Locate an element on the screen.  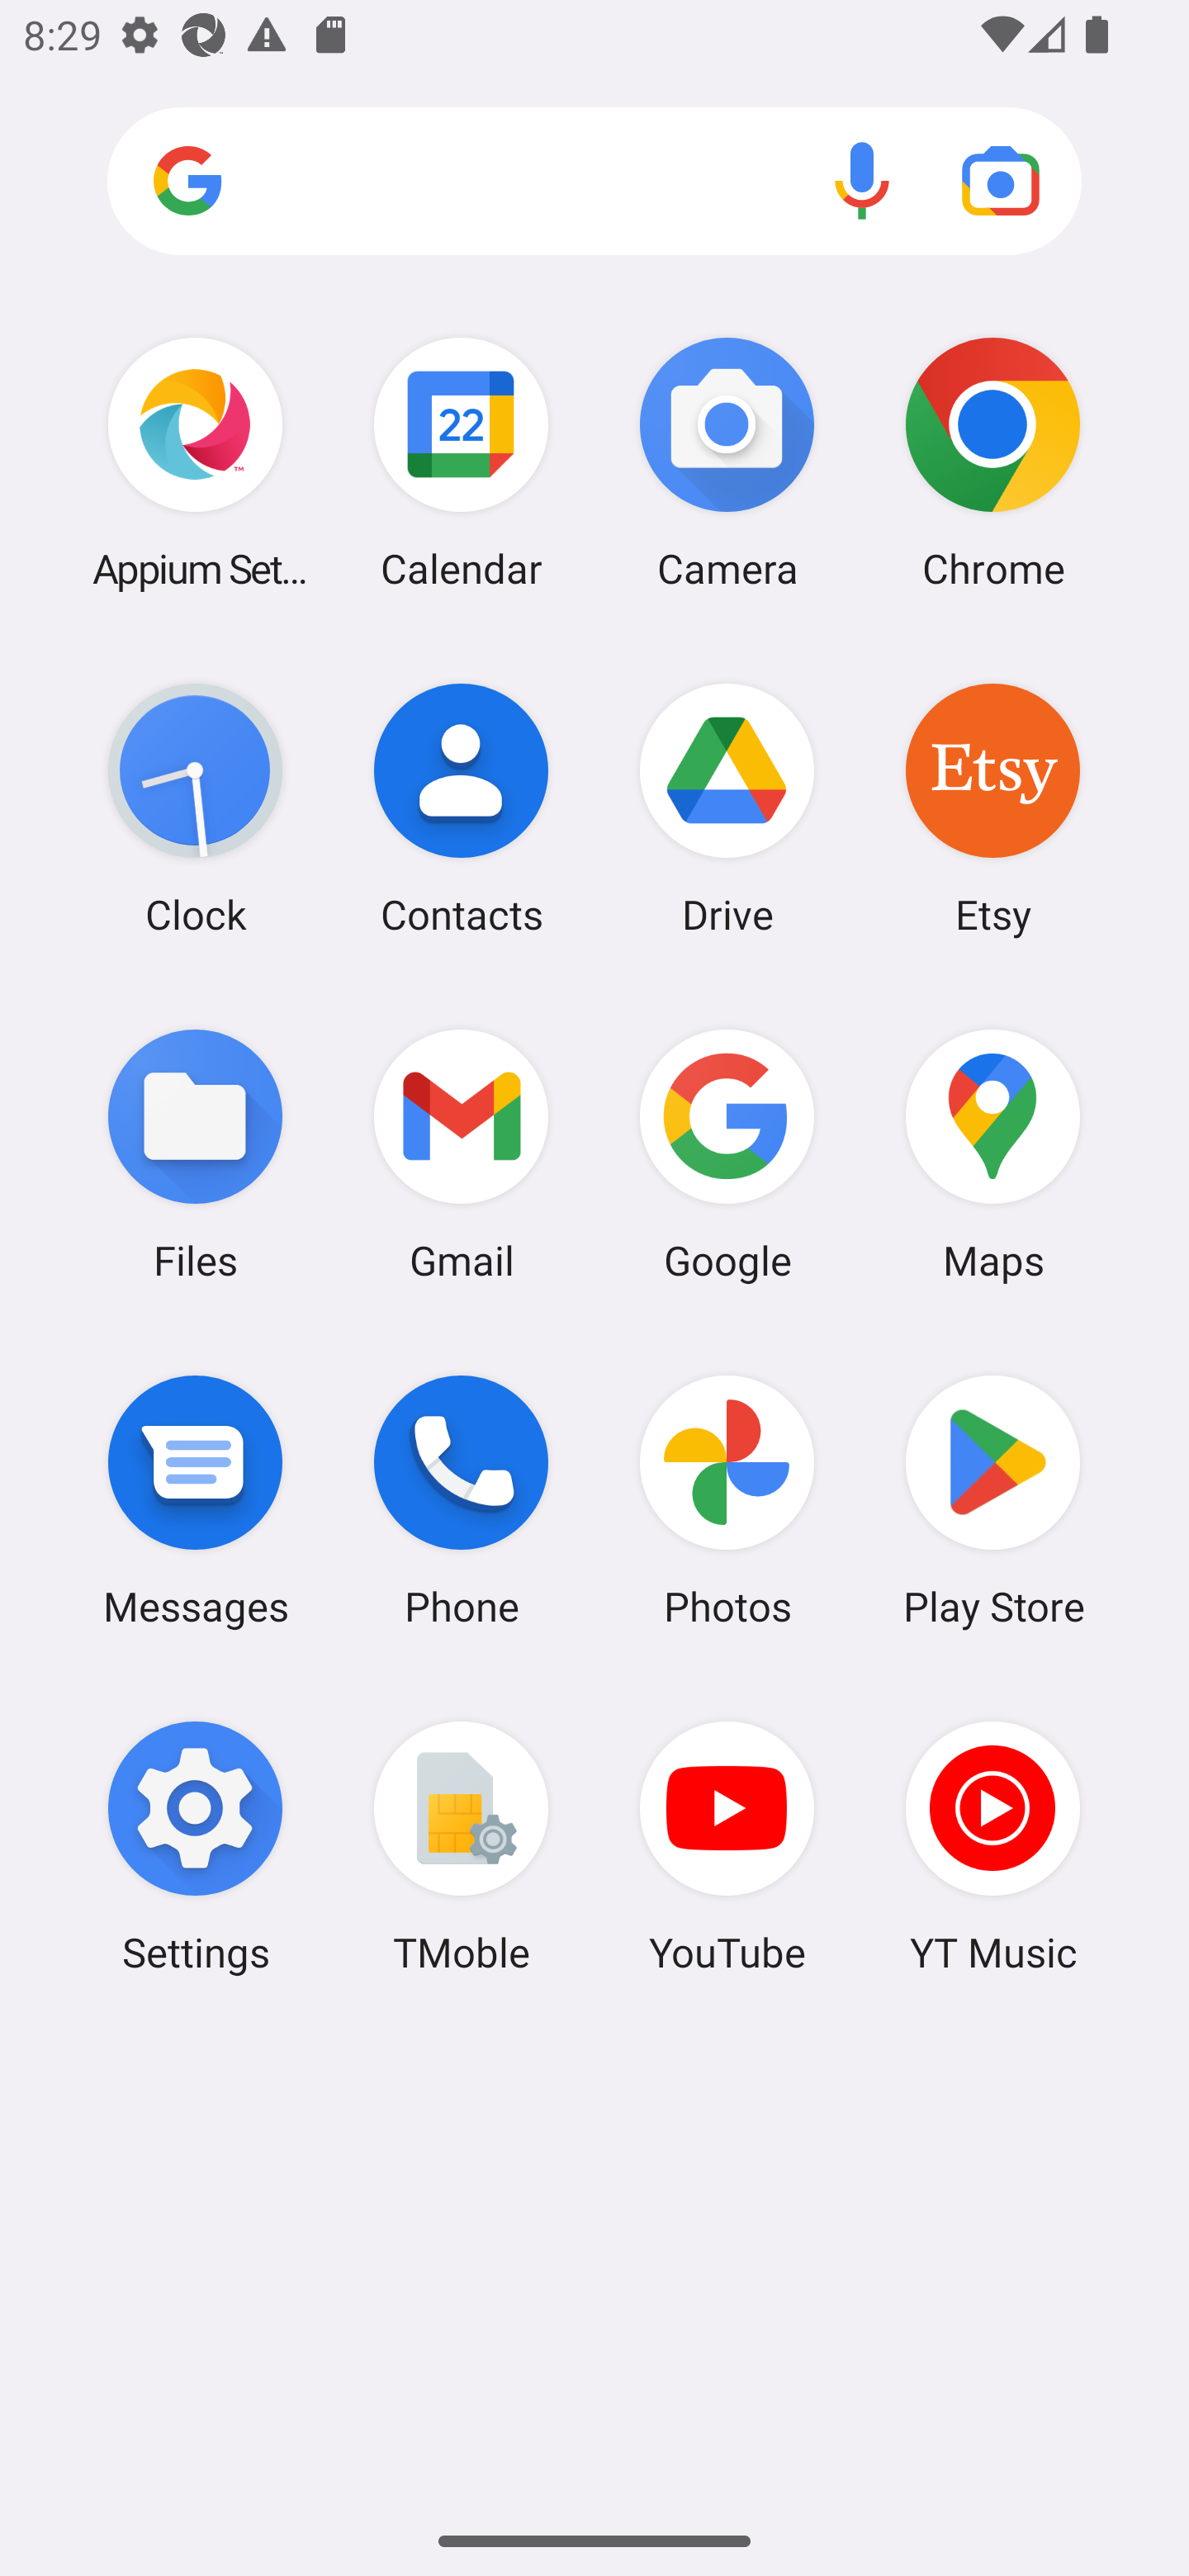
Messages is located at coordinates (195, 1500).